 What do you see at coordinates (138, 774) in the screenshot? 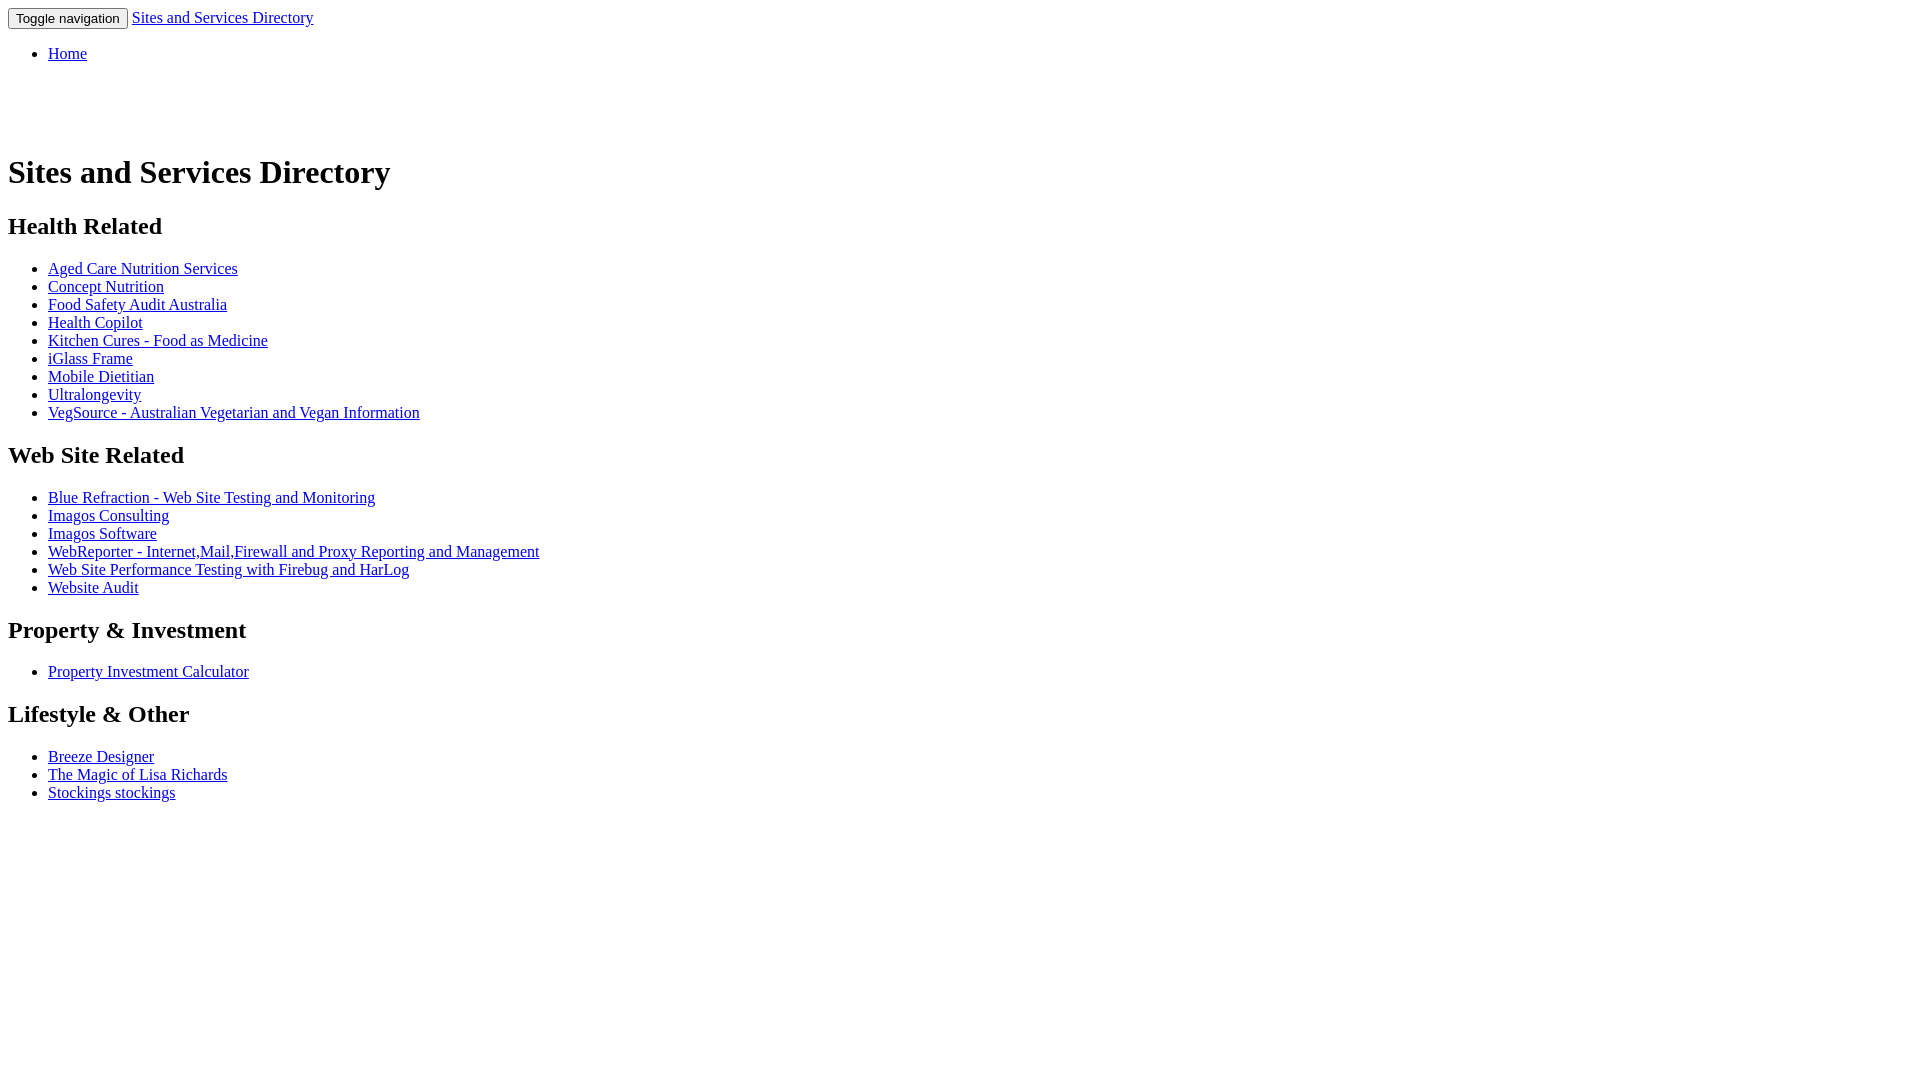
I see `The Magic of Lisa Richards` at bounding box center [138, 774].